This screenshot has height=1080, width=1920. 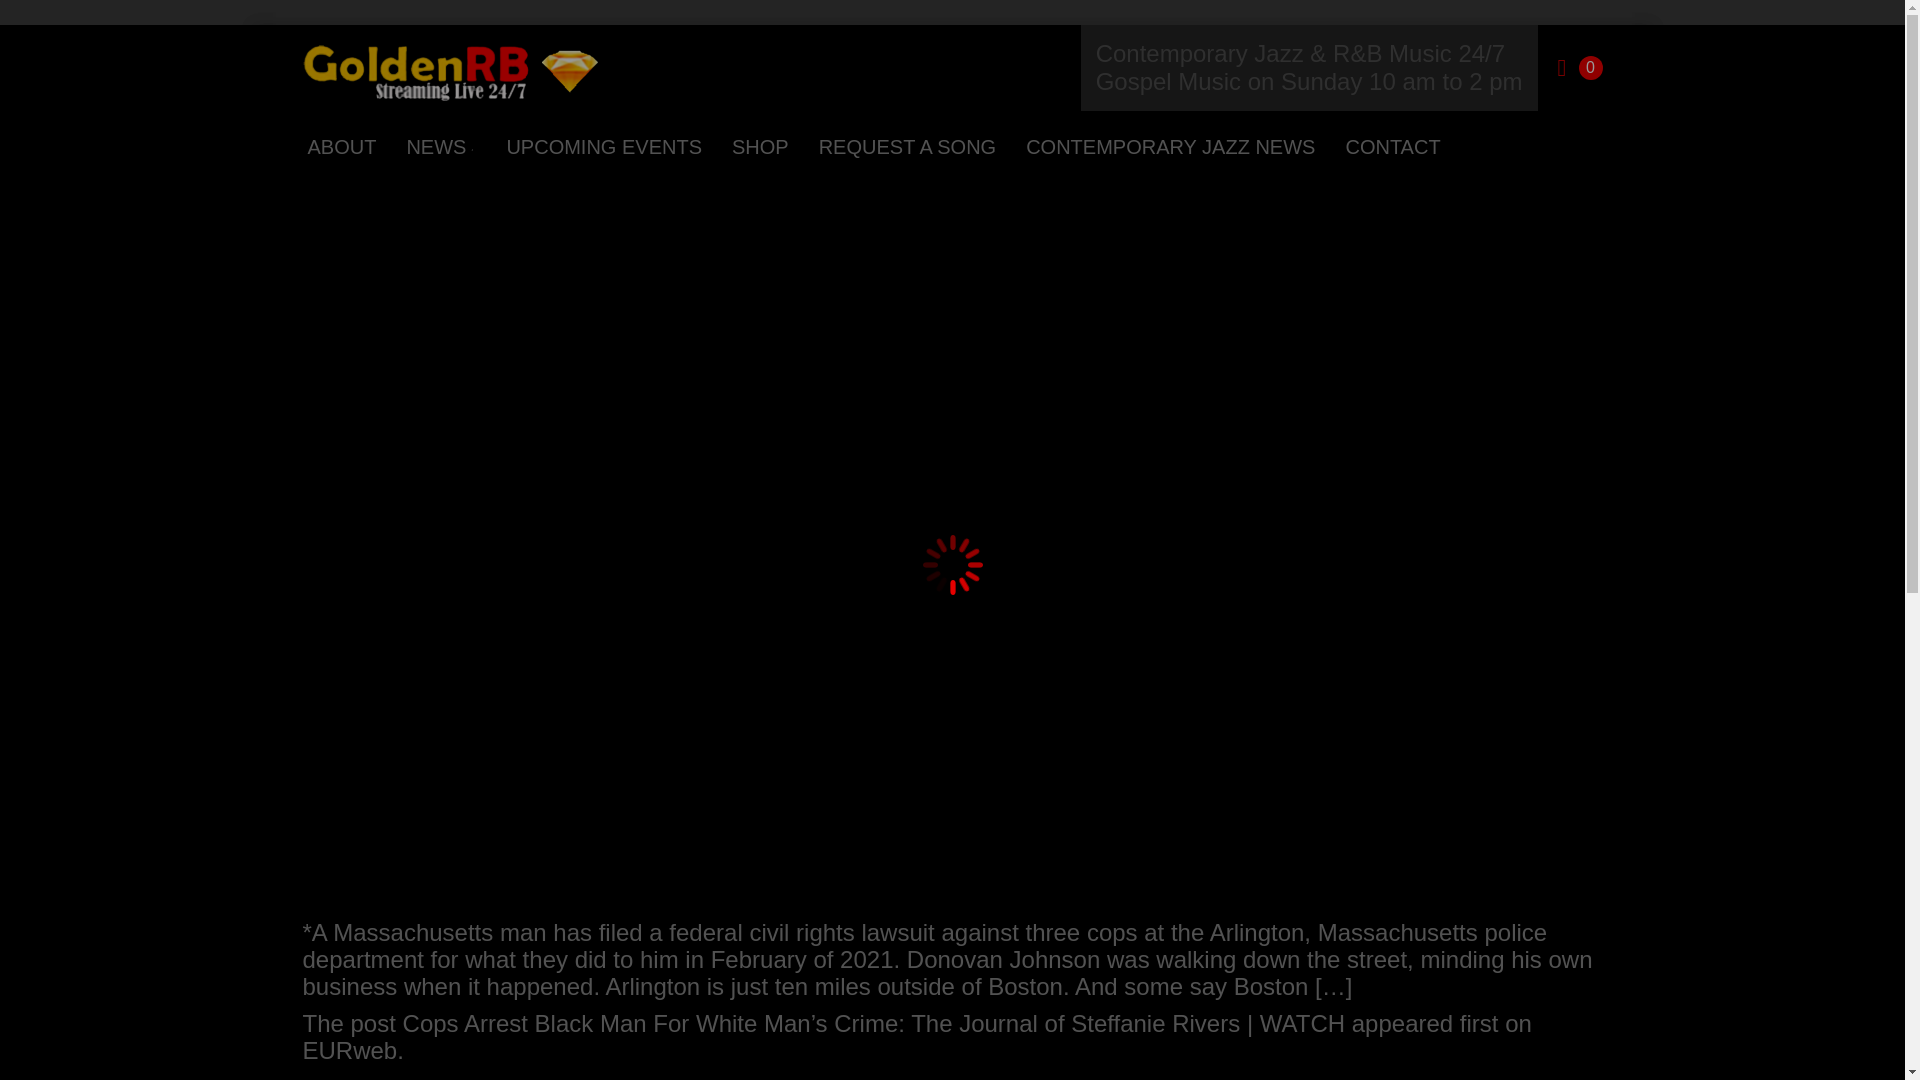 I want to click on ABOUT, so click(x=340, y=146).